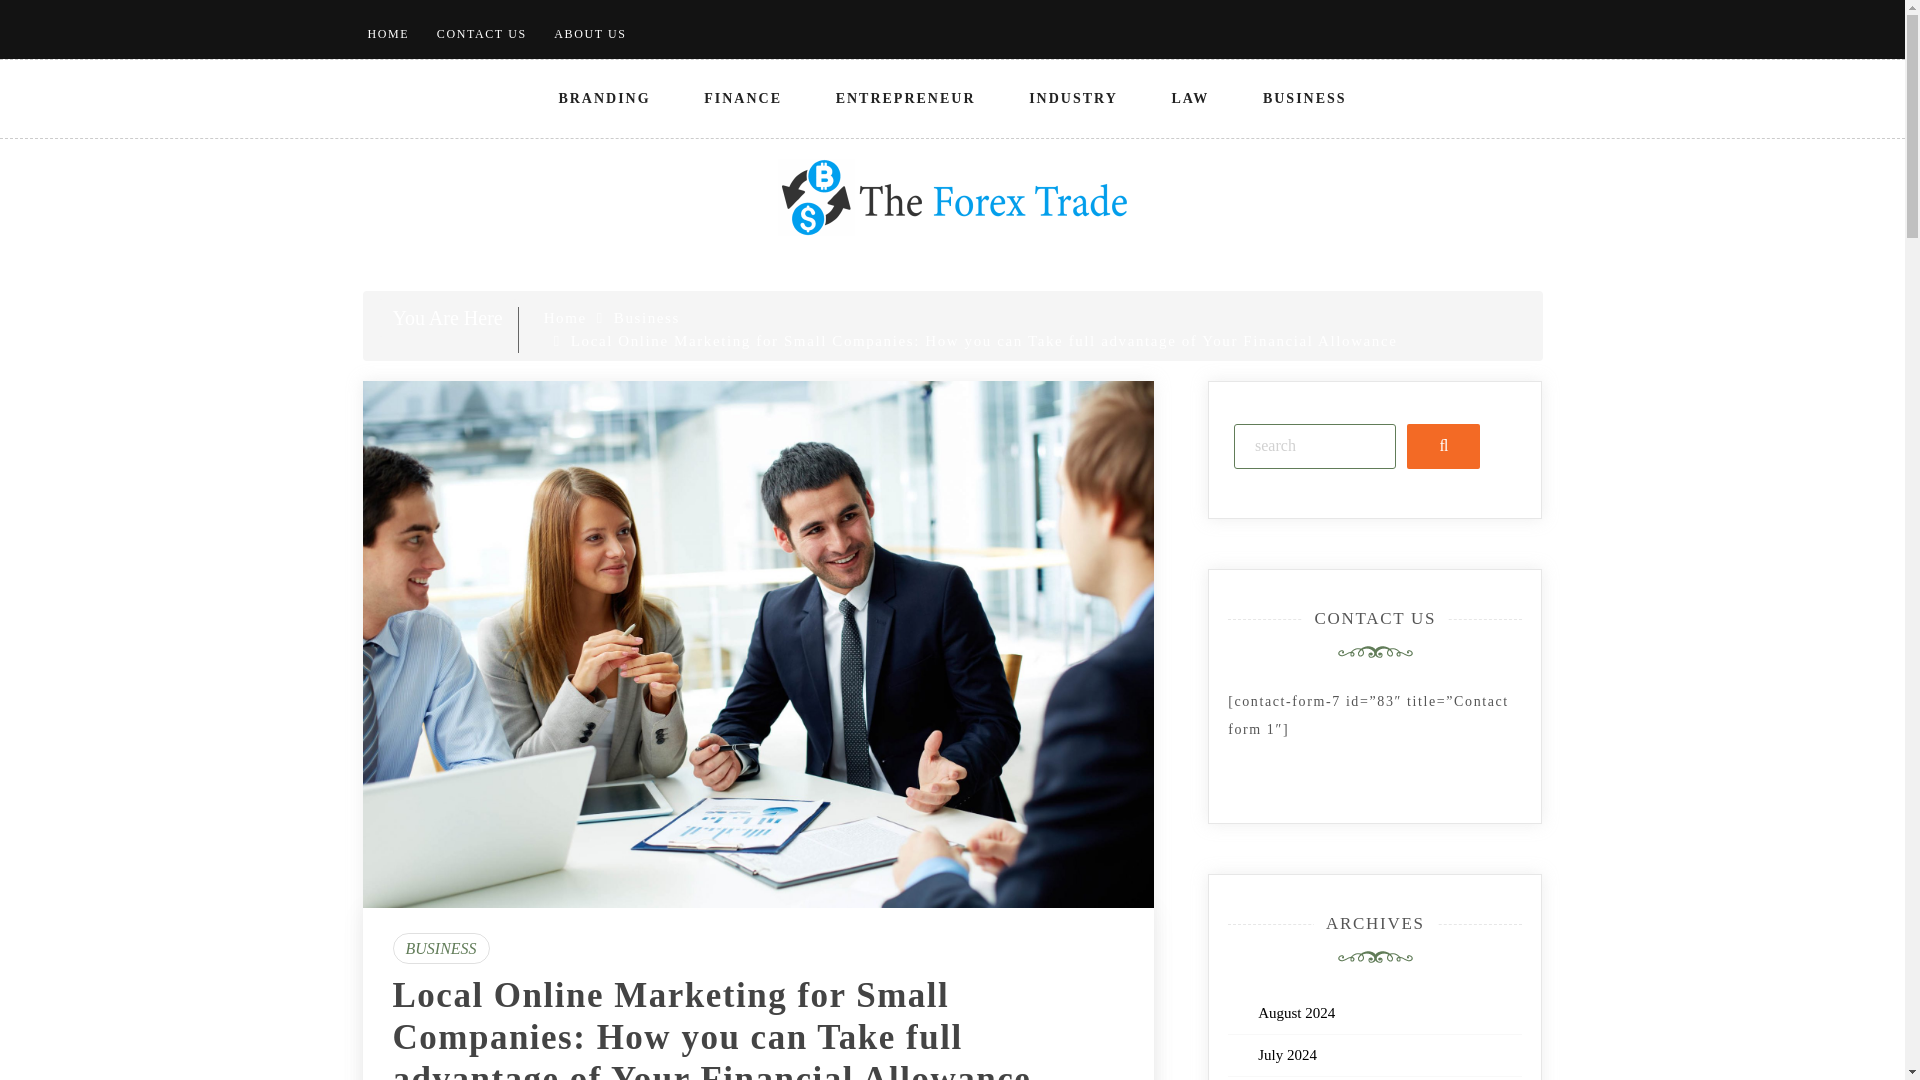 The image size is (1920, 1080). Describe the element at coordinates (603, 99) in the screenshot. I see `BRANDING` at that location.